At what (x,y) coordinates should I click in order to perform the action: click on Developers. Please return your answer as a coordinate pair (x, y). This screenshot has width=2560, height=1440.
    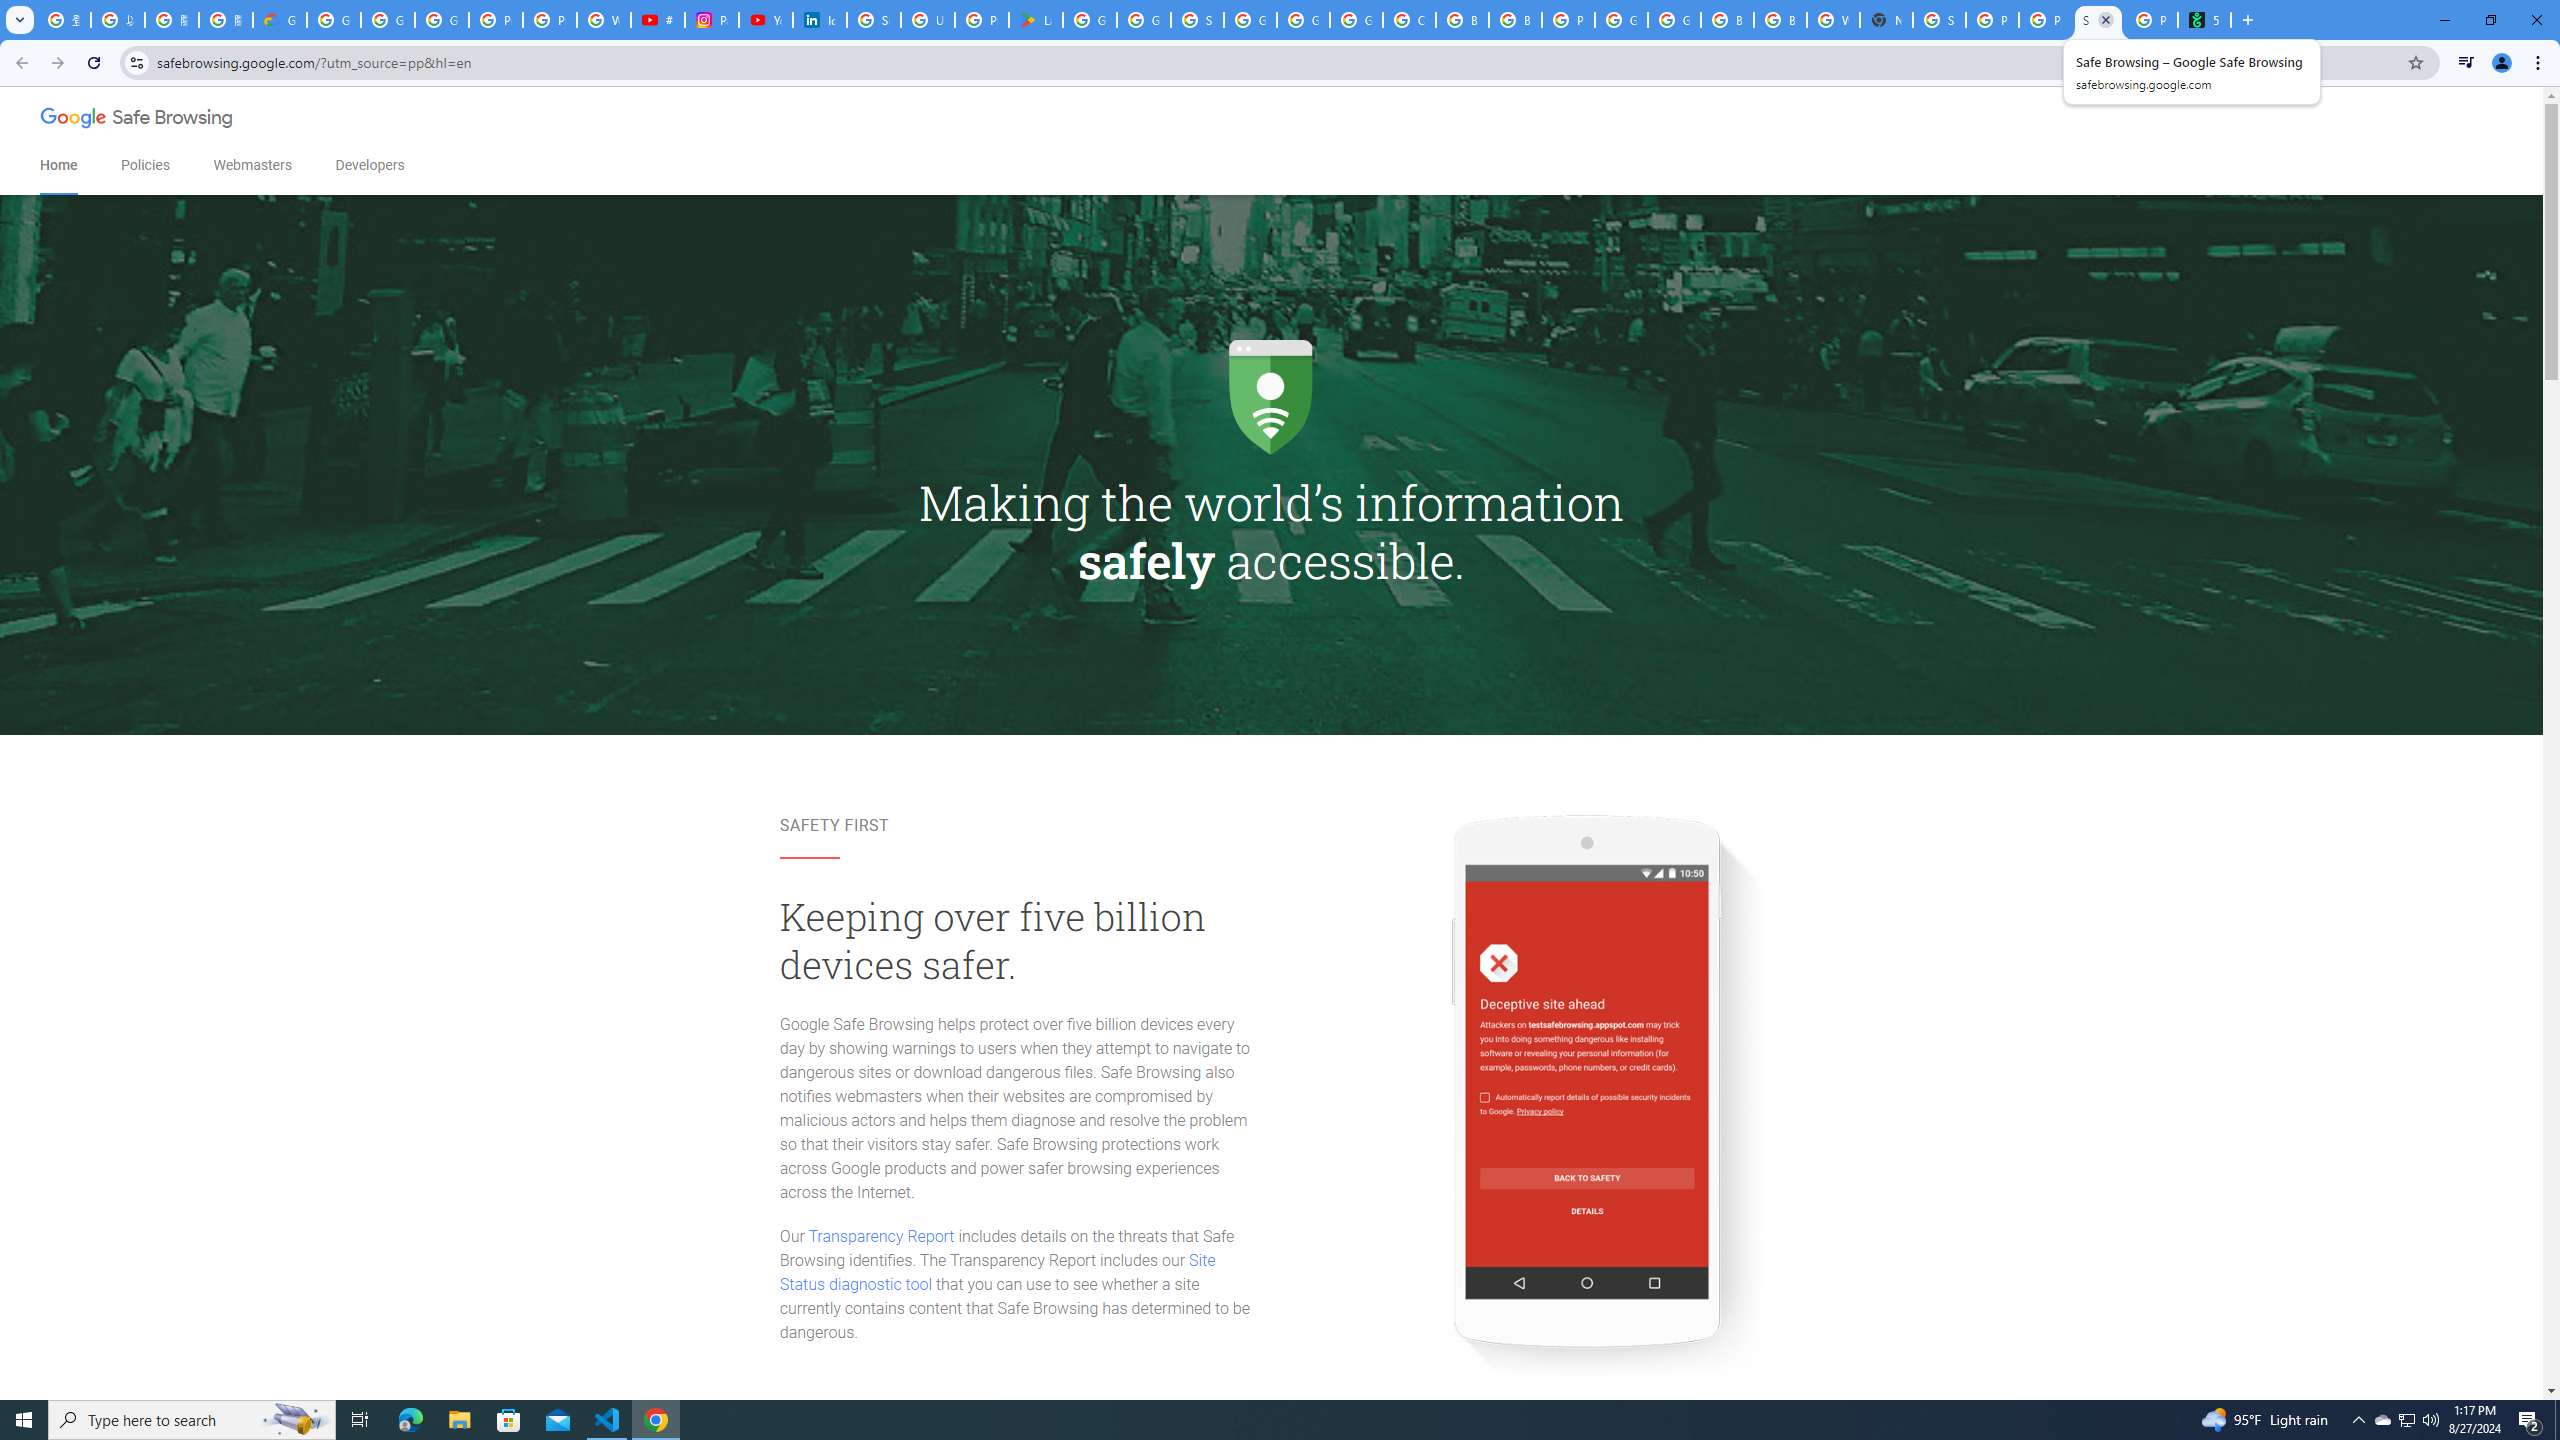
    Looking at the image, I should click on (370, 166).